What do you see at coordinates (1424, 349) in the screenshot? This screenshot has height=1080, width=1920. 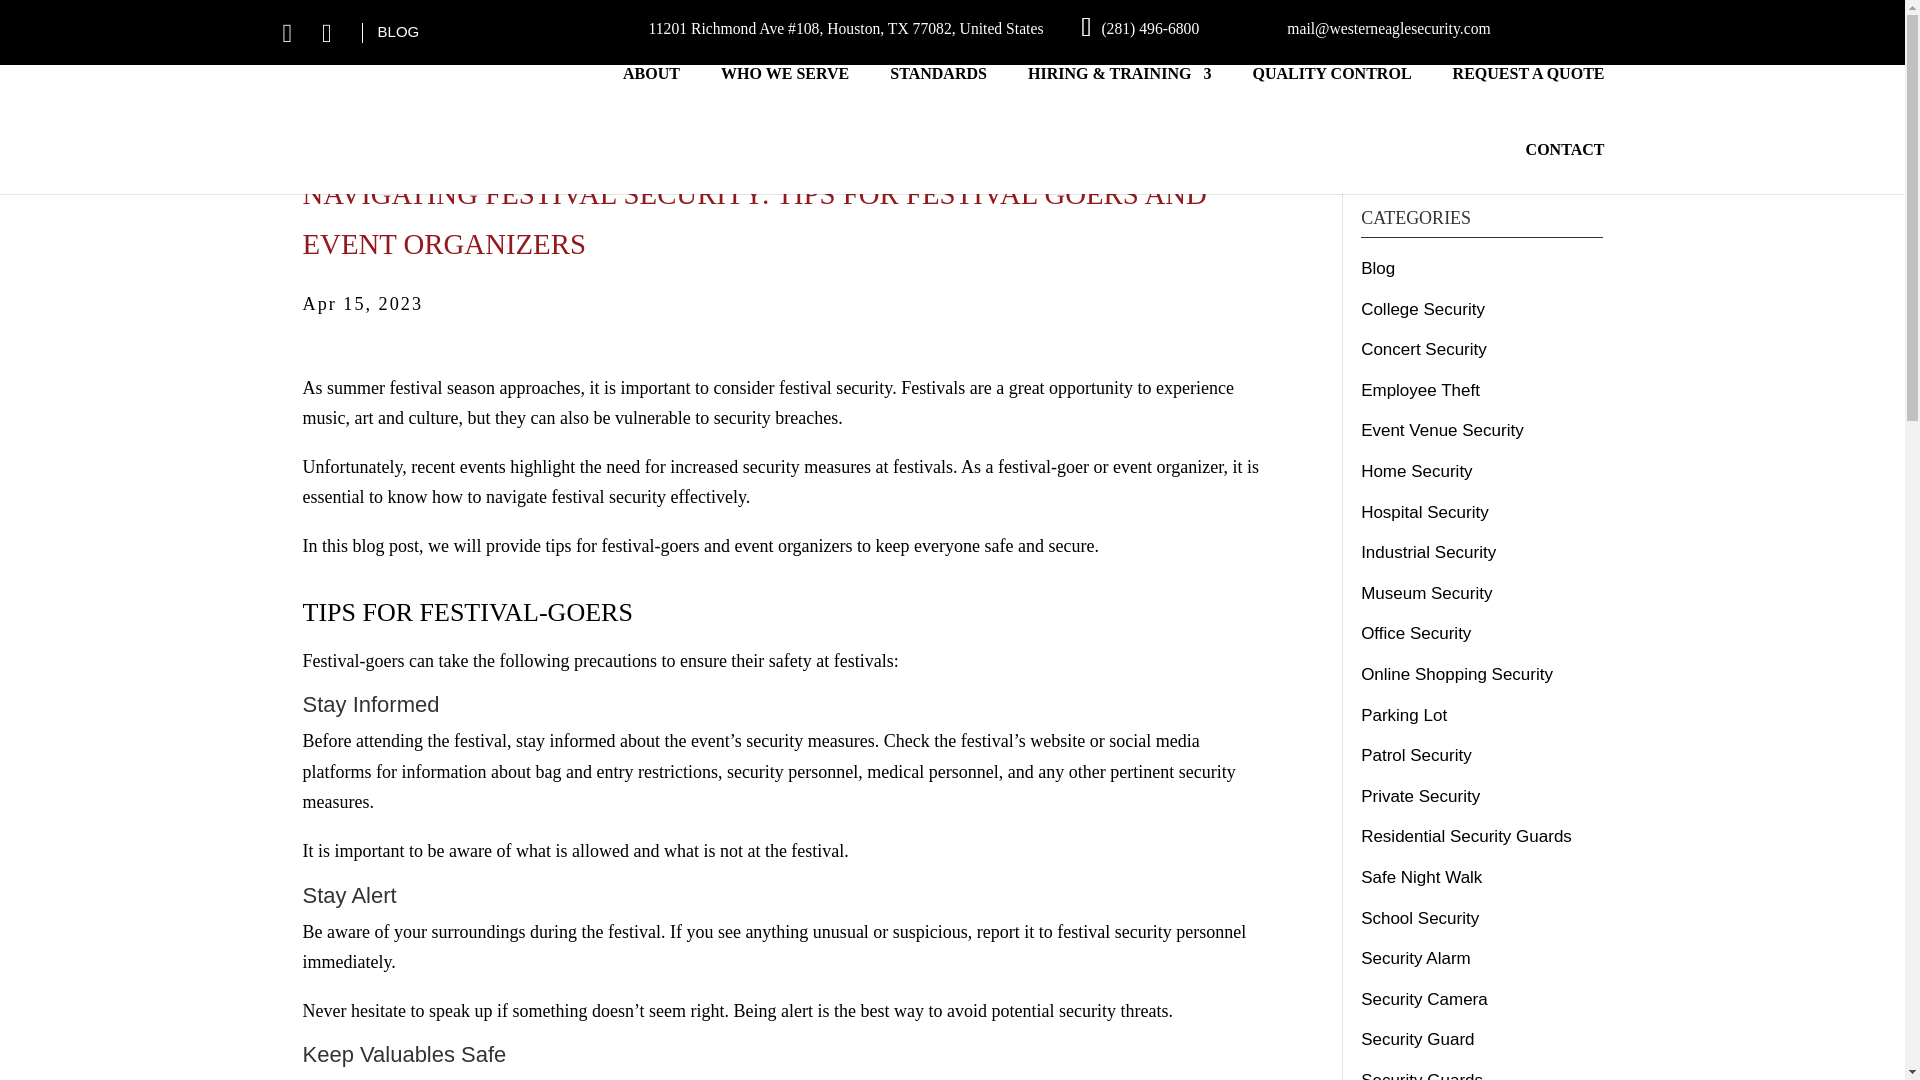 I see `Concert Security` at bounding box center [1424, 349].